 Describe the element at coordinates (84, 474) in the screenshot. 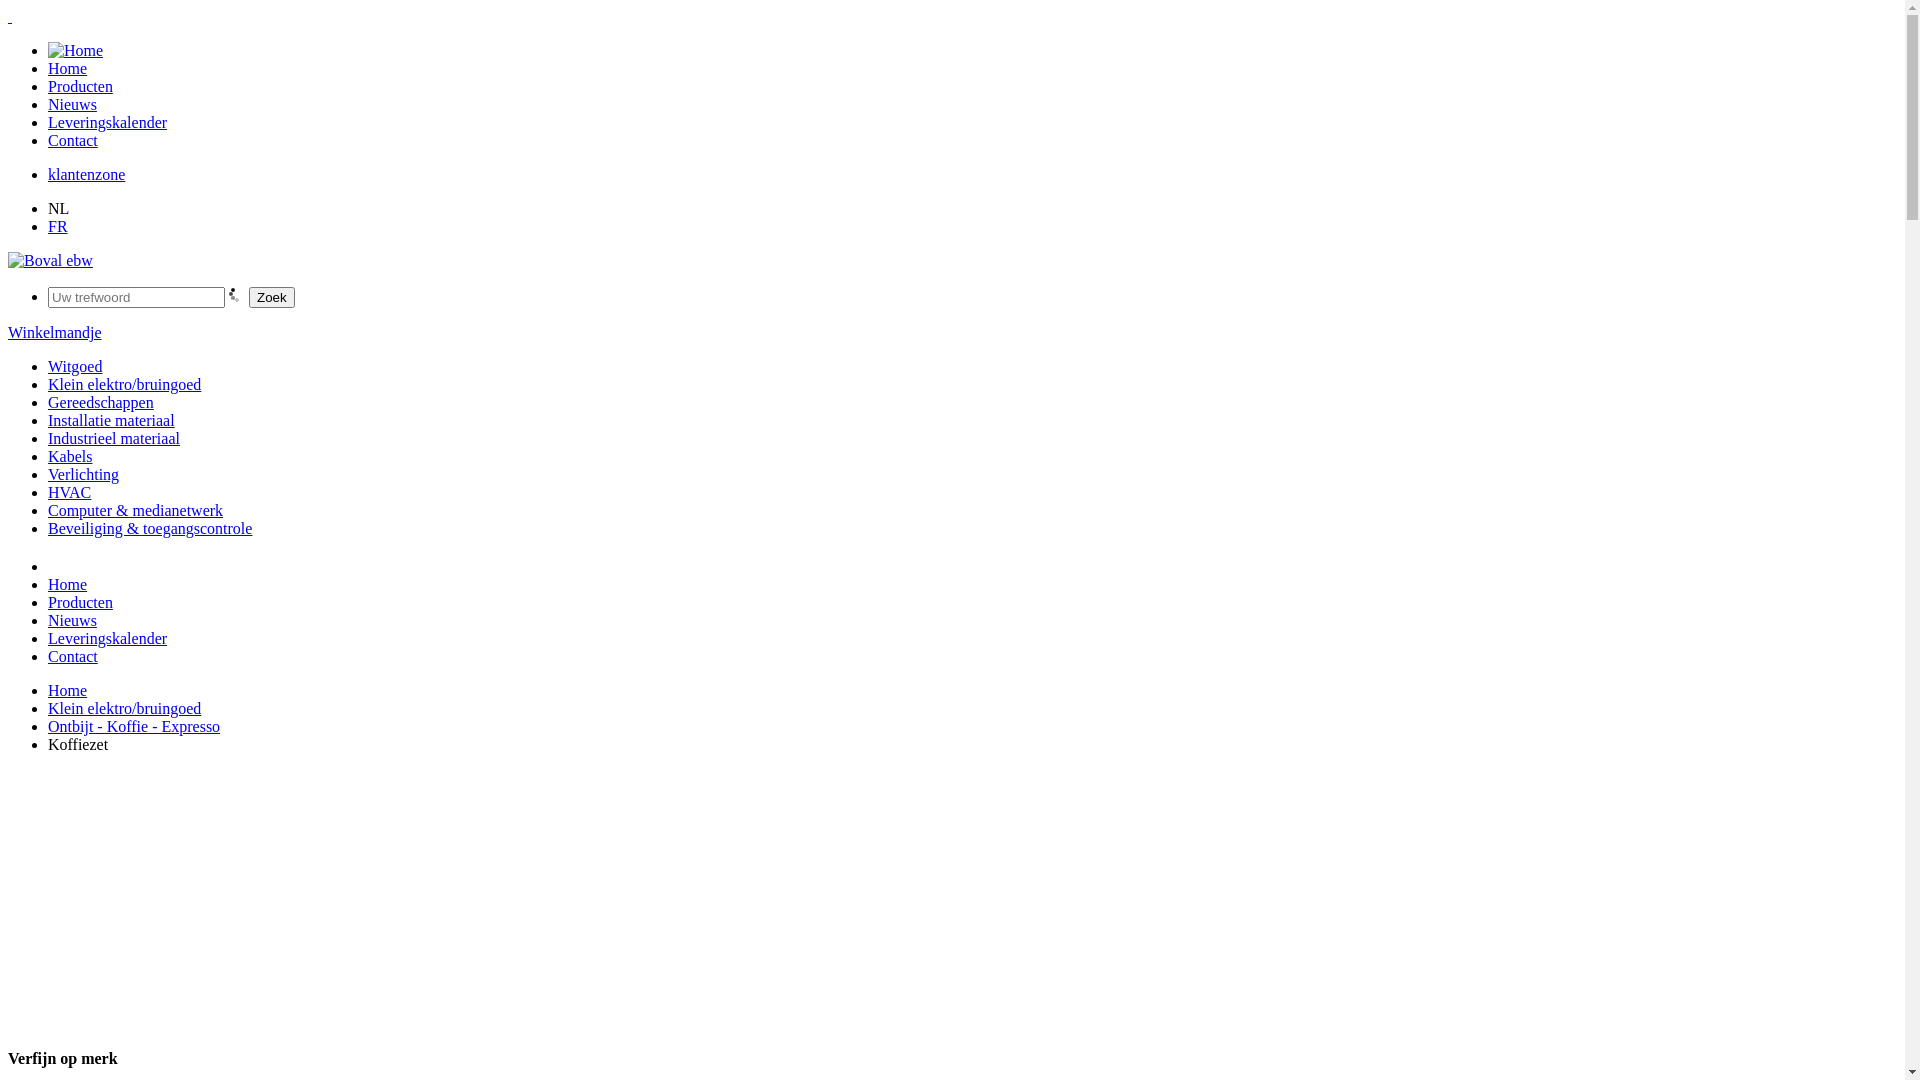

I see `Verlichting` at that location.